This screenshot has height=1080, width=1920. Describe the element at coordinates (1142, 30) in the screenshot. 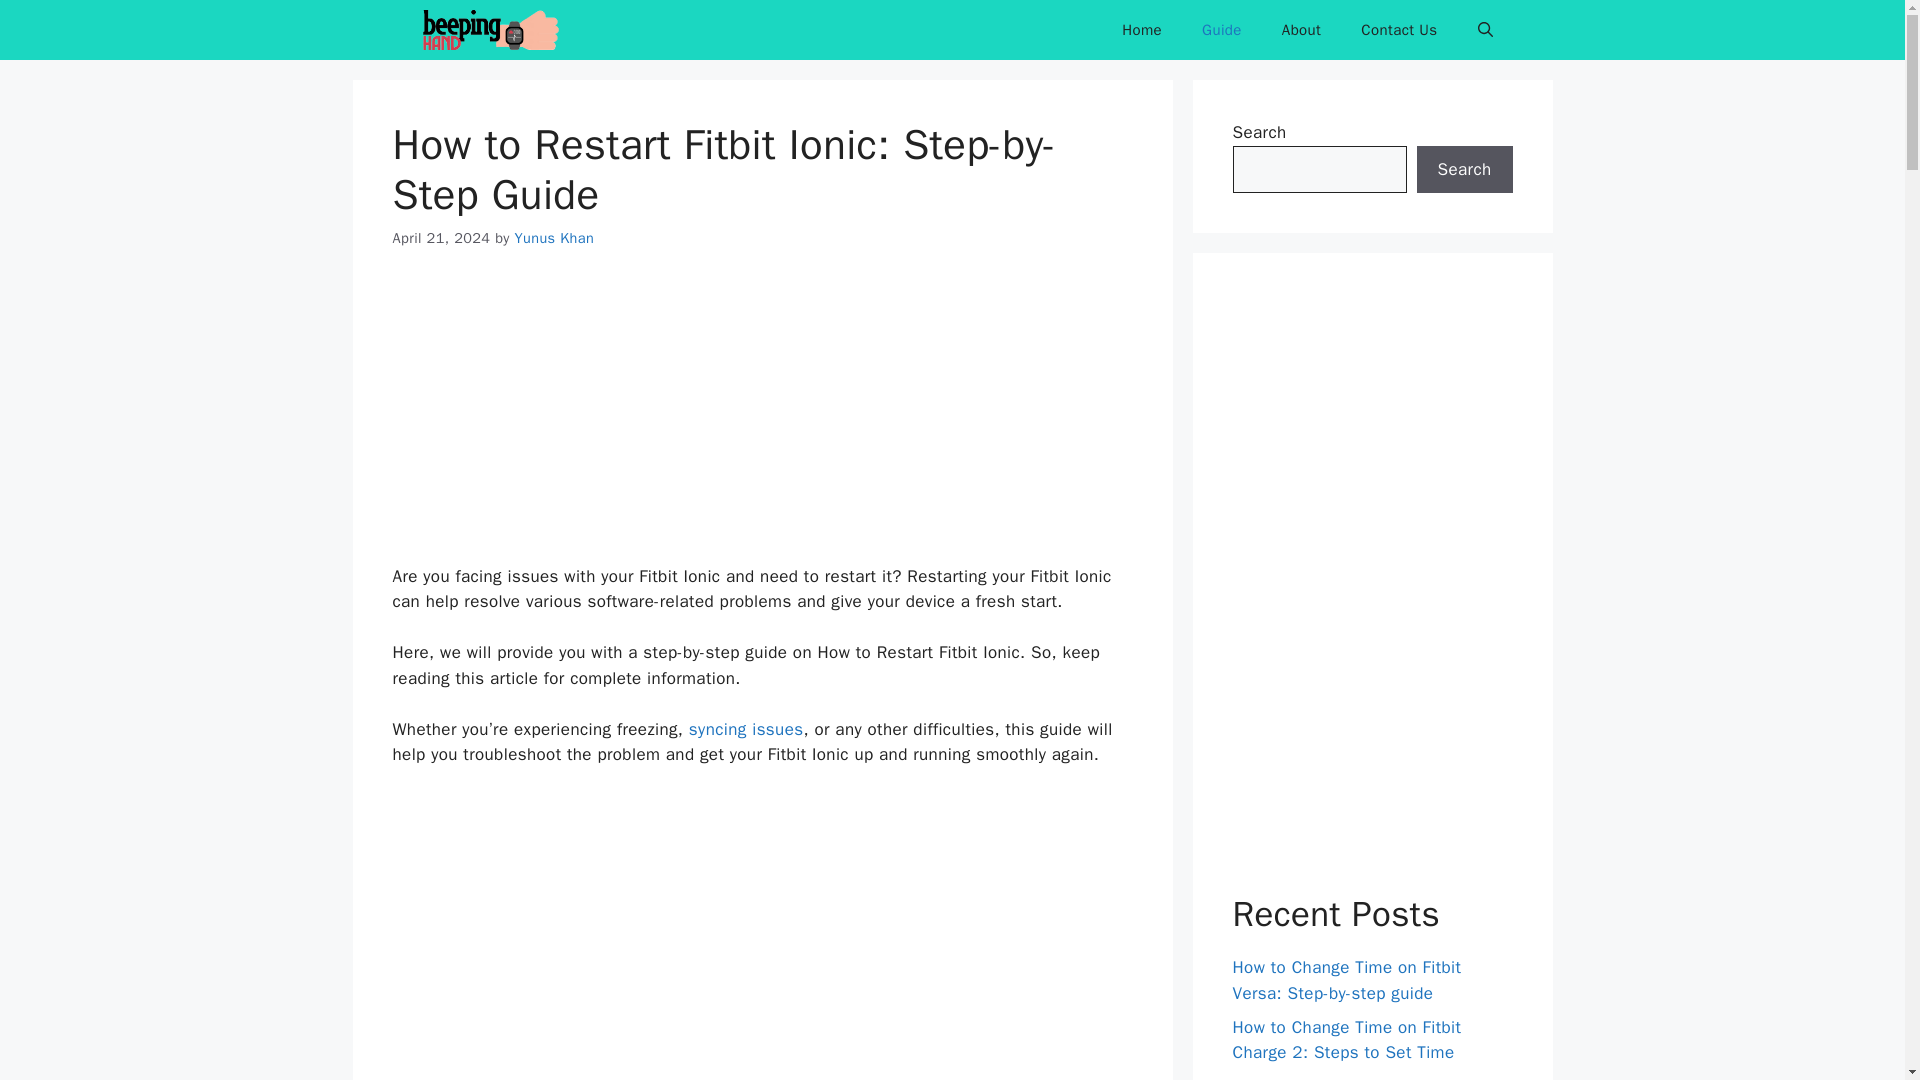

I see `Home` at that location.